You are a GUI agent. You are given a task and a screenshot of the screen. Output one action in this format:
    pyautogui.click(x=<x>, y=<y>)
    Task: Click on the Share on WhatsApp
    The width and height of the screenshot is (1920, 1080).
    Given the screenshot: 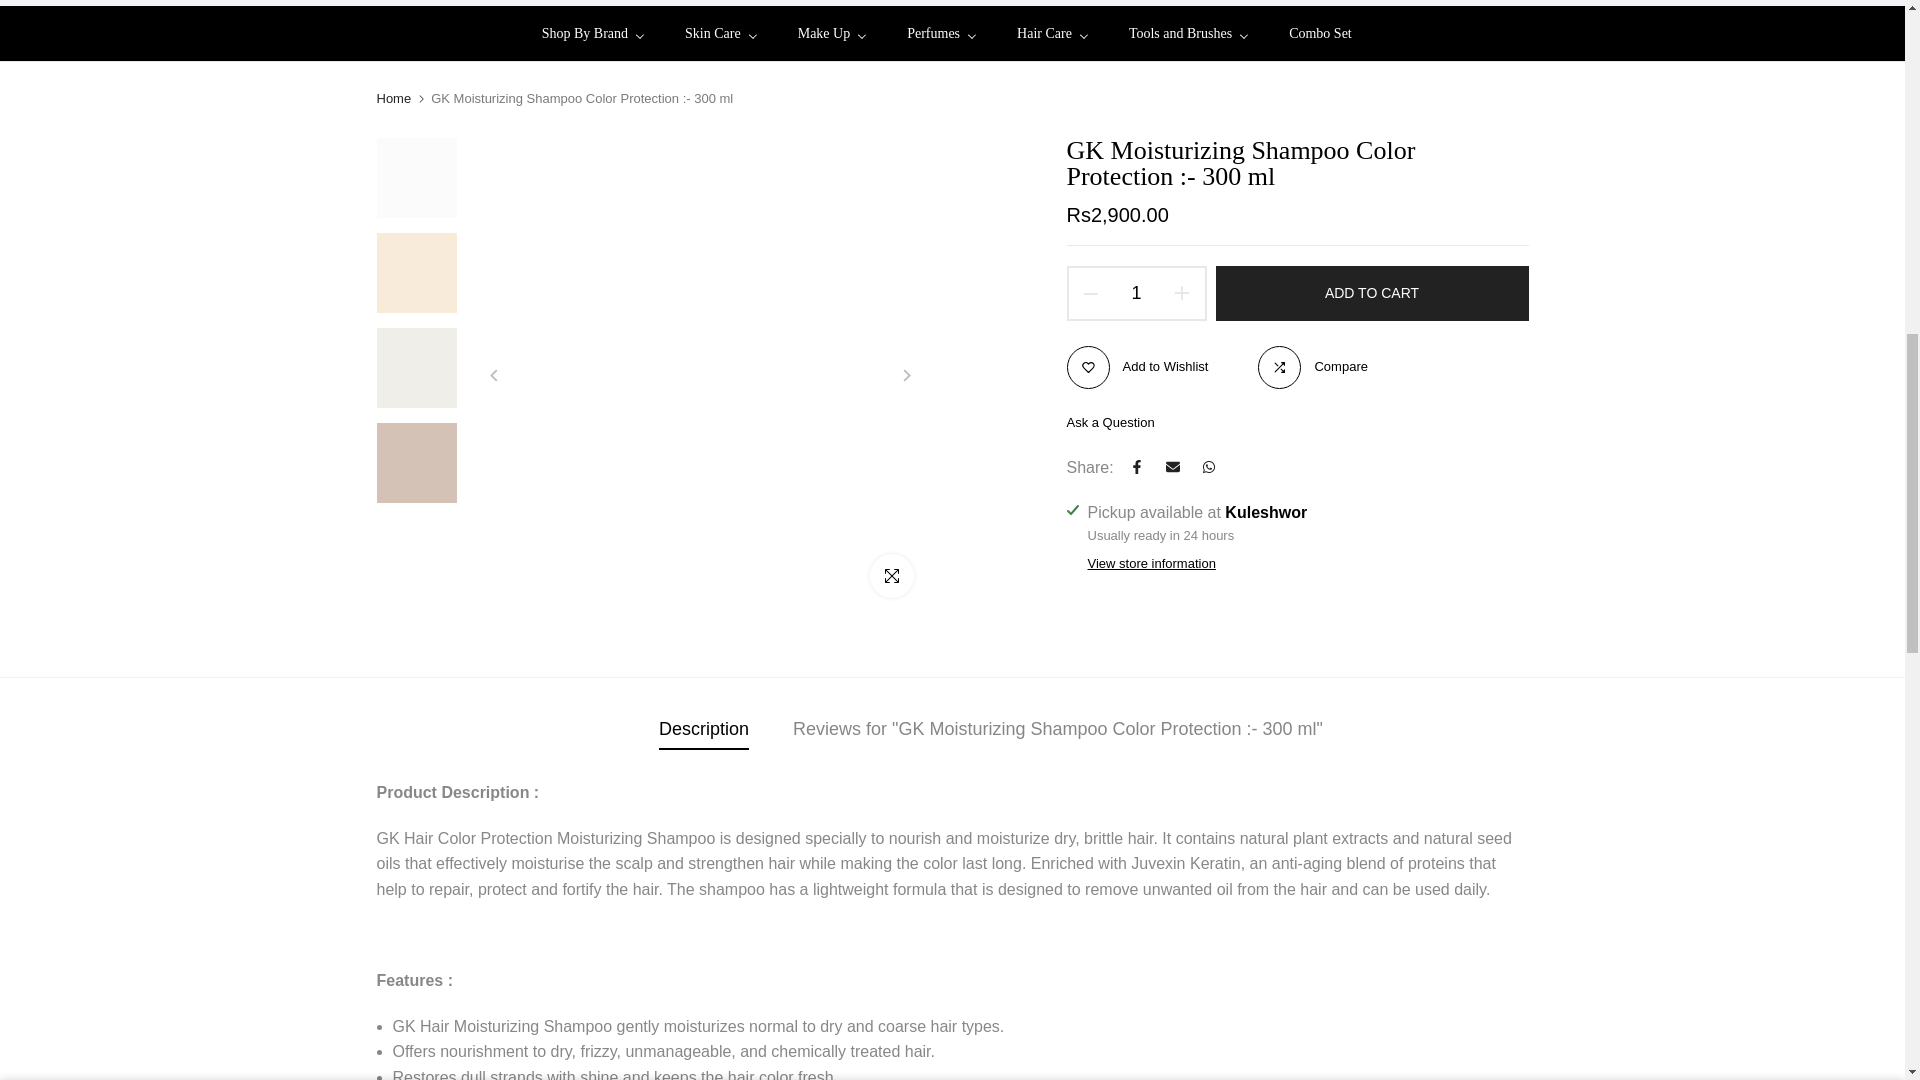 What is the action you would take?
    pyautogui.click(x=1209, y=467)
    